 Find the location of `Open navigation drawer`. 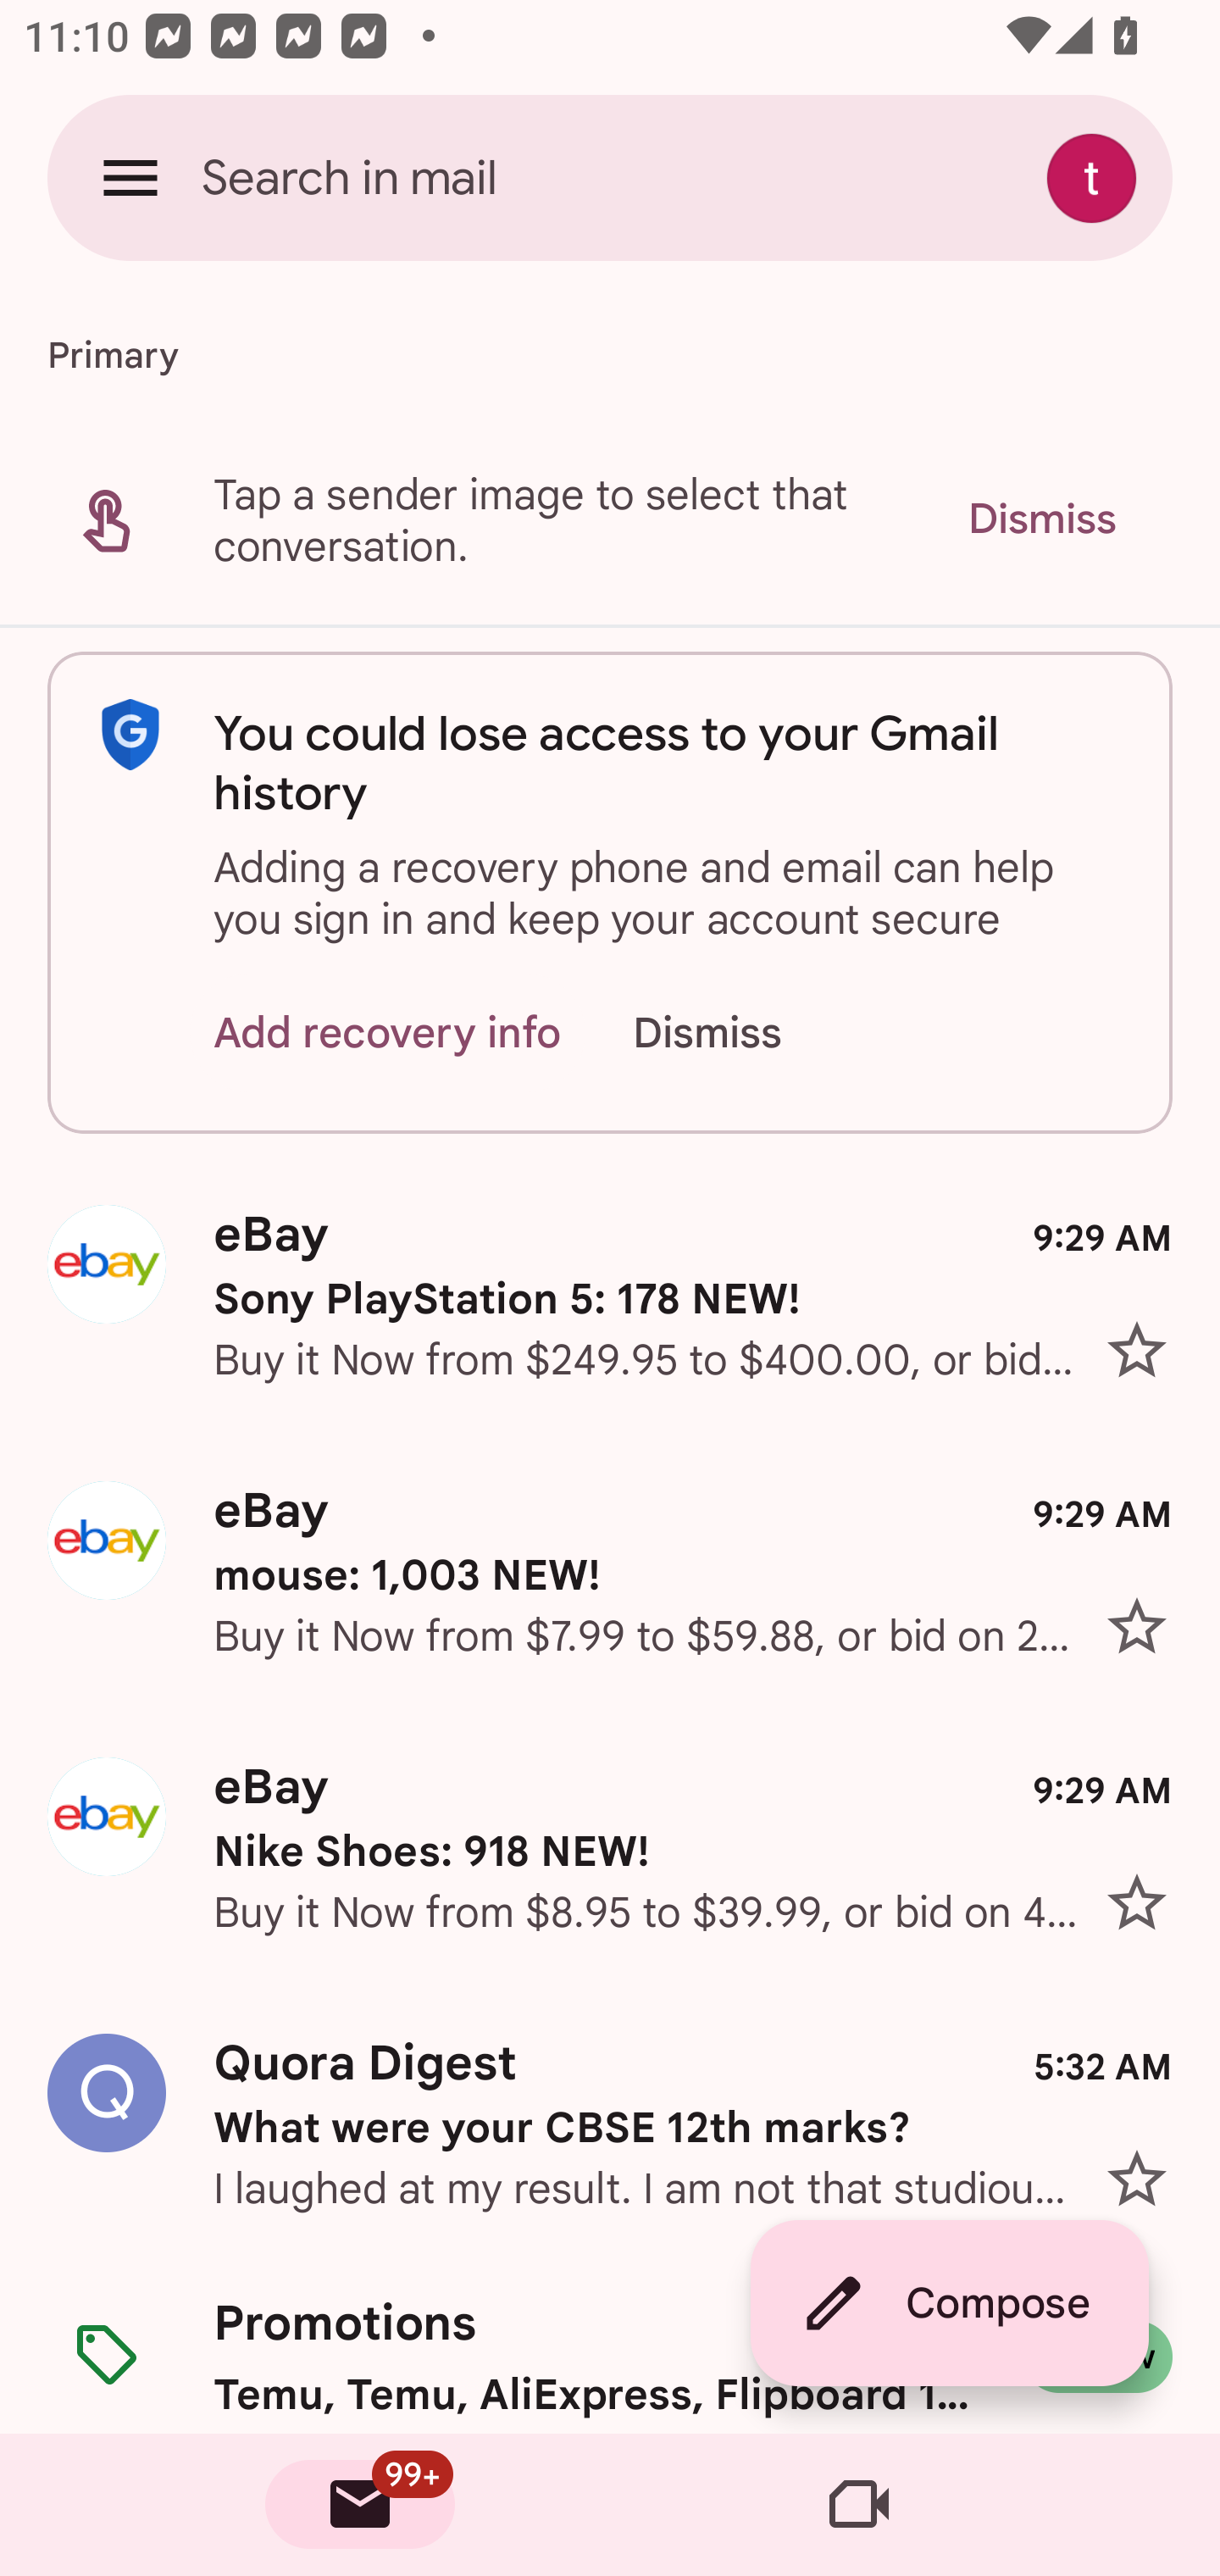

Open navigation drawer is located at coordinates (130, 177).